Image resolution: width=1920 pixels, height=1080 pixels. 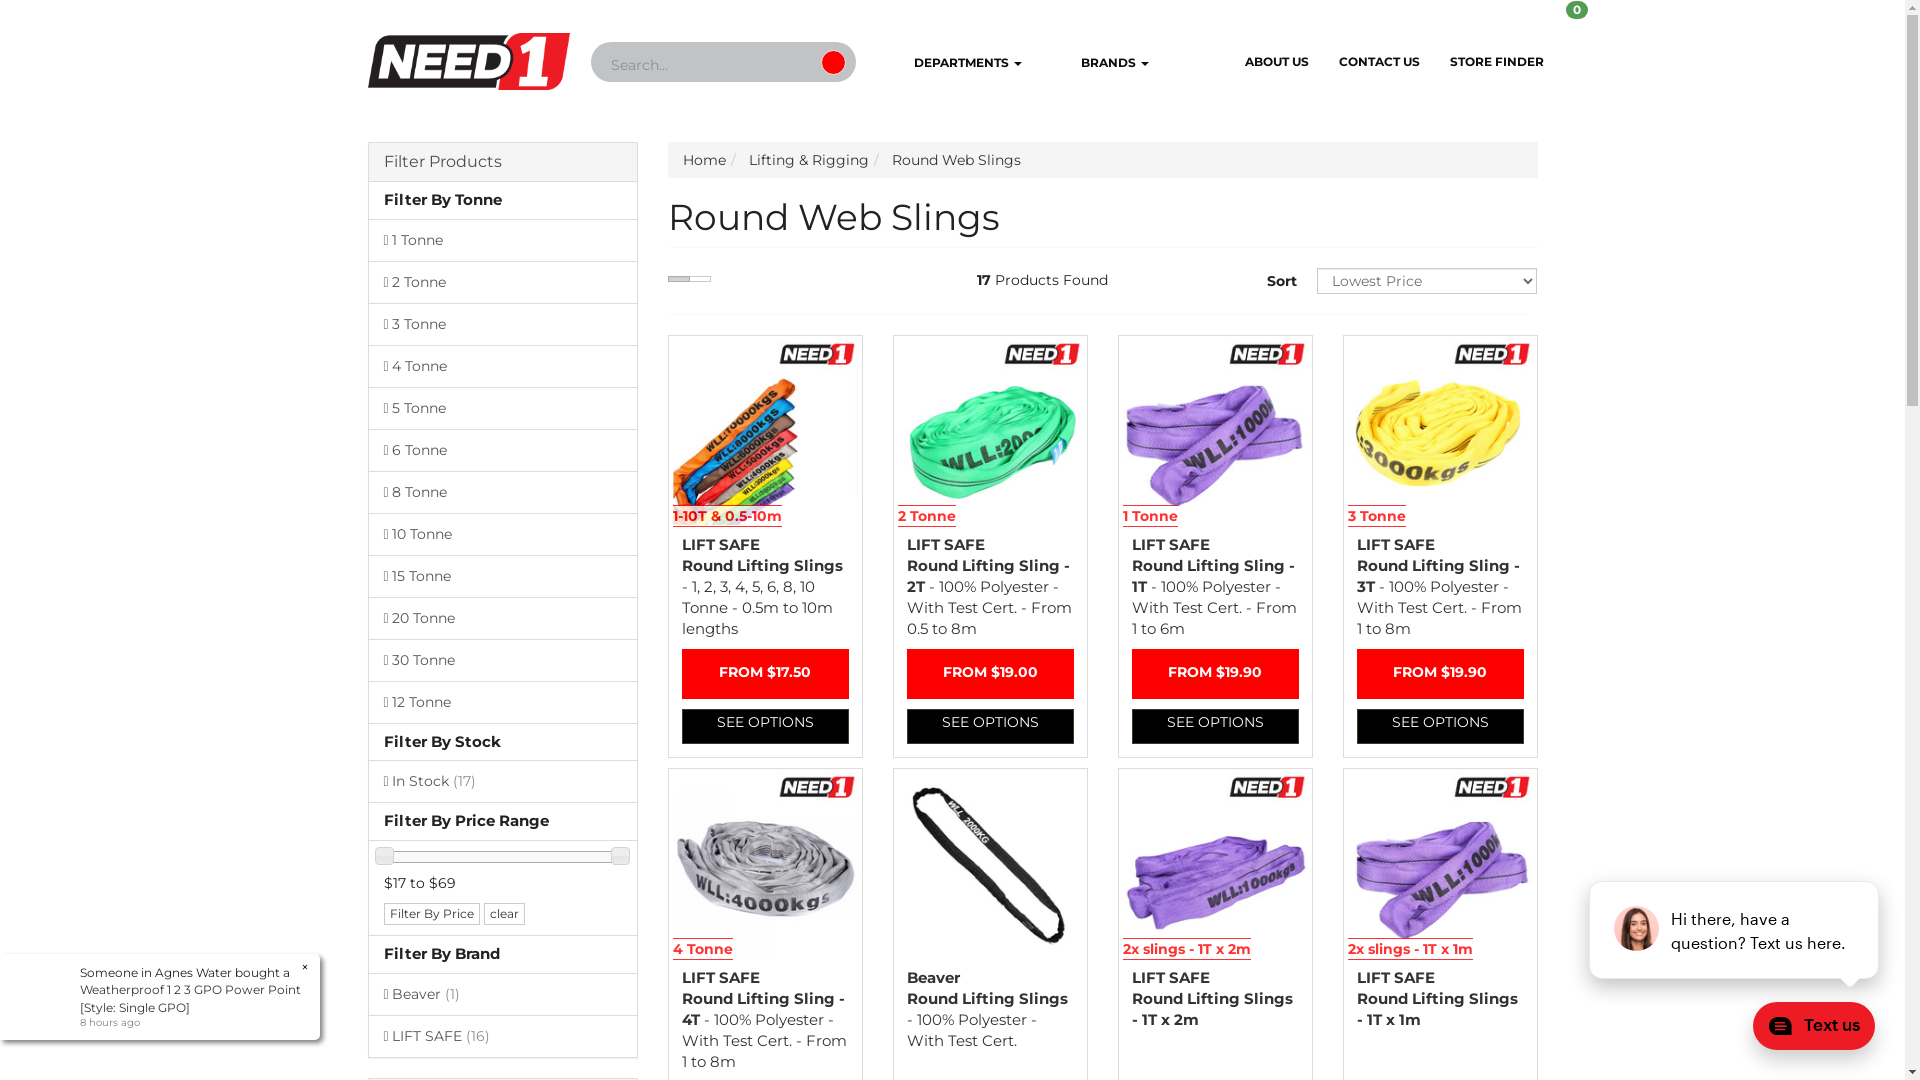 I want to click on In Stock (17), so click(x=502, y=781).